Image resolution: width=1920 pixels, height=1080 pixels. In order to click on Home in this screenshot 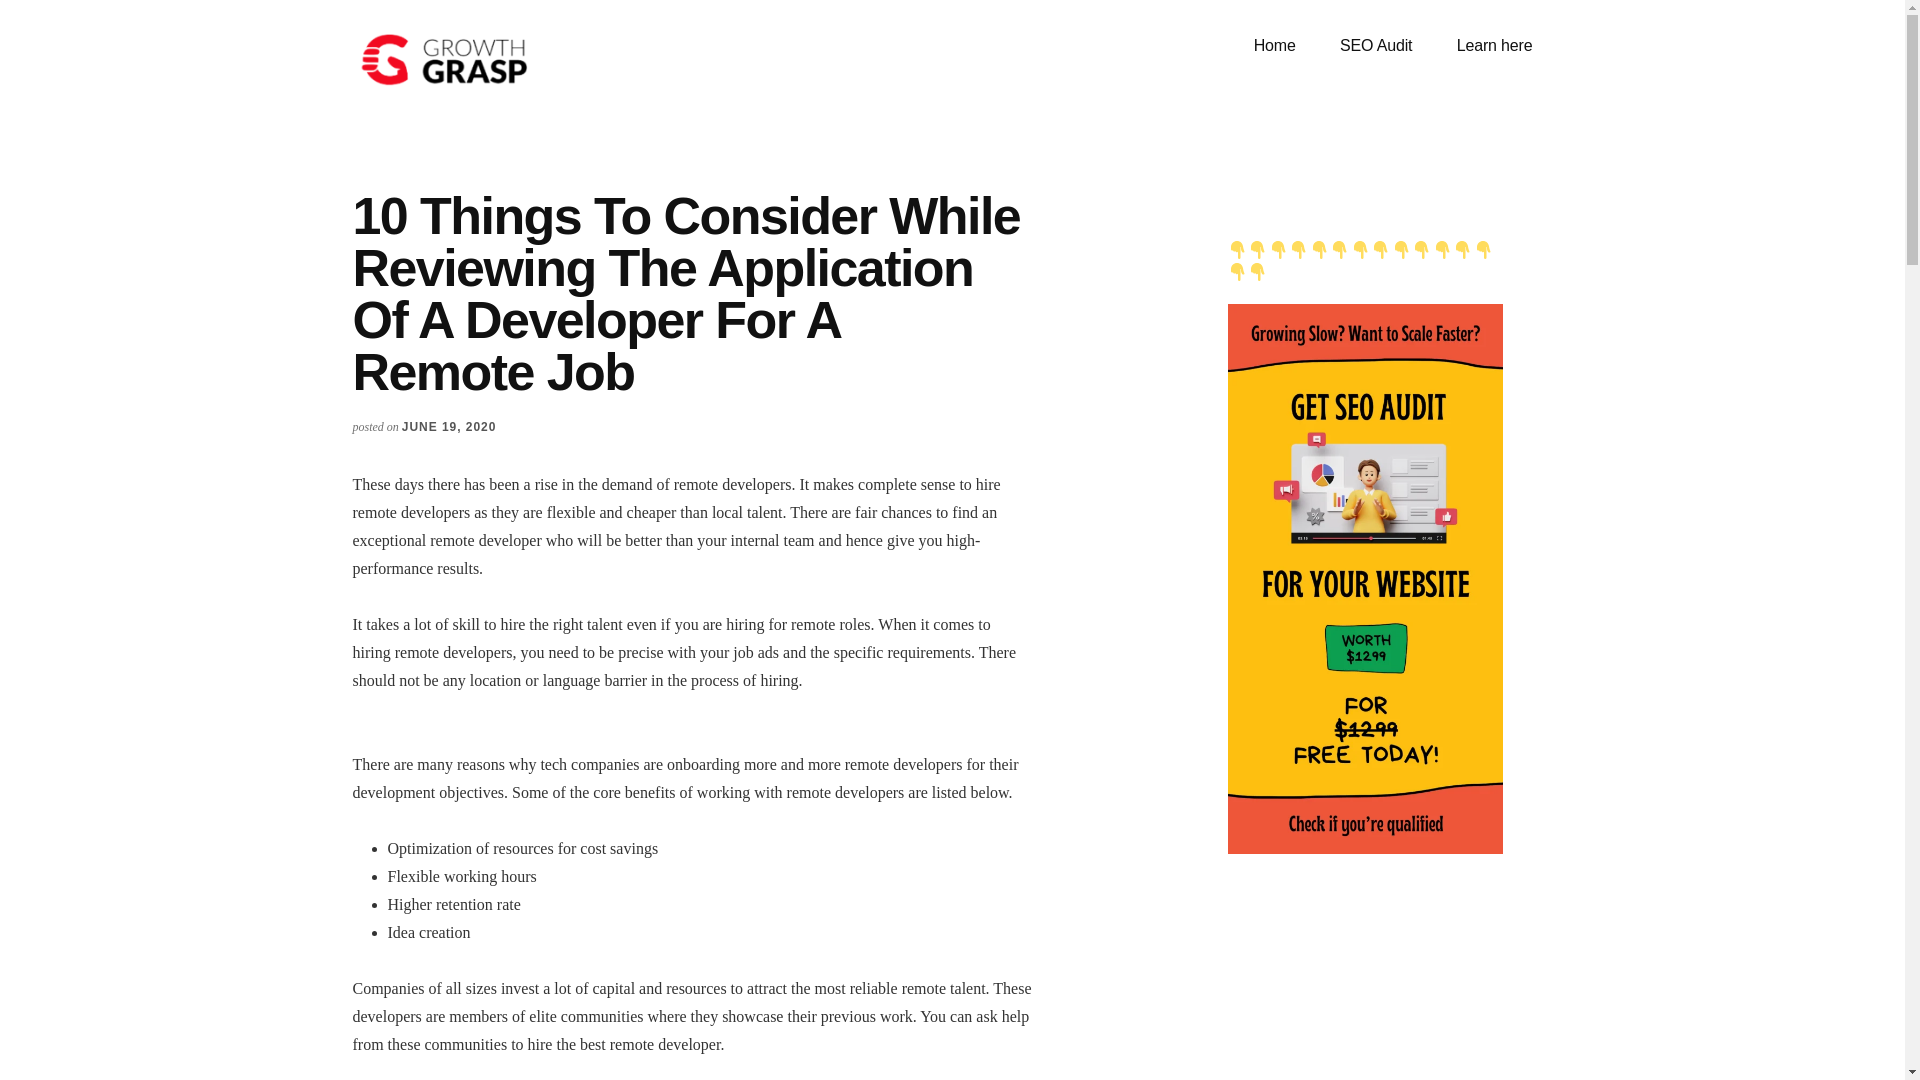, I will do `click(1274, 46)`.